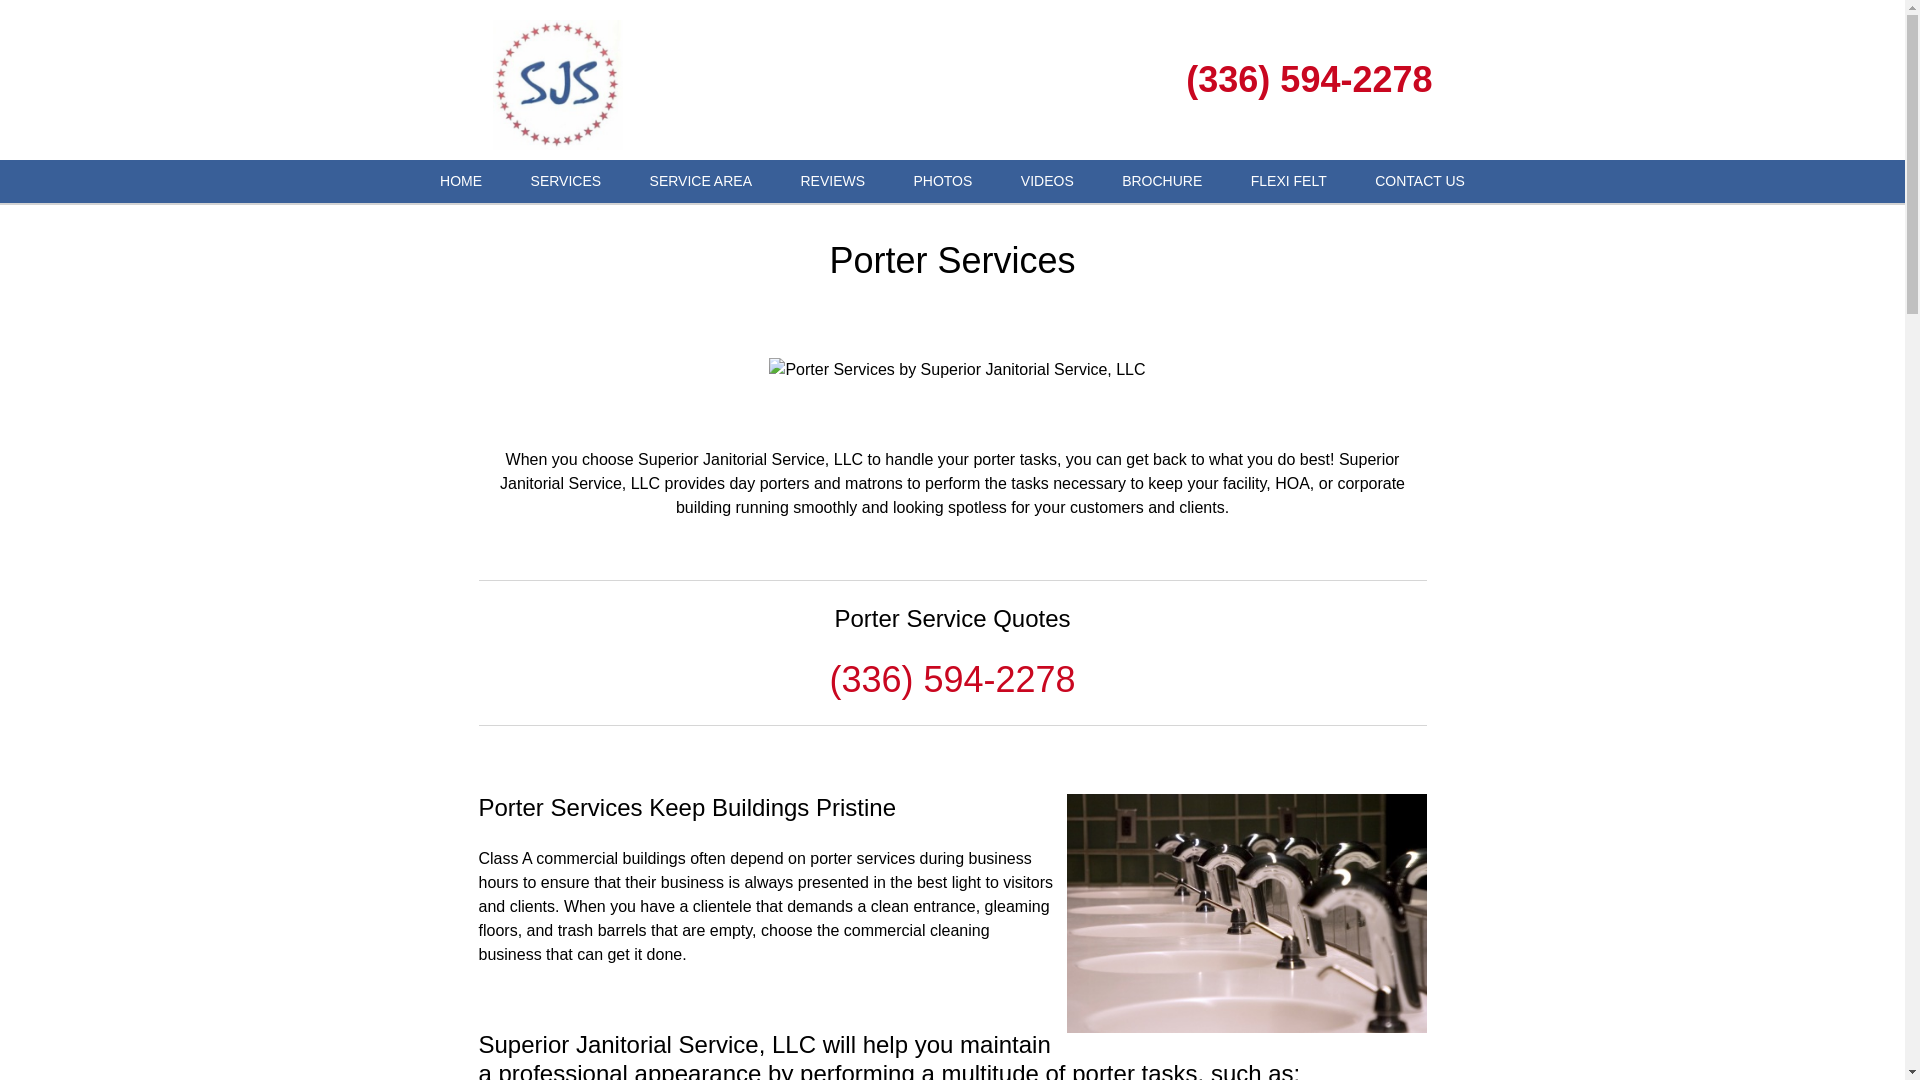 The height and width of the screenshot is (1080, 1920). What do you see at coordinates (700, 181) in the screenshot?
I see `SERVICE AREA` at bounding box center [700, 181].